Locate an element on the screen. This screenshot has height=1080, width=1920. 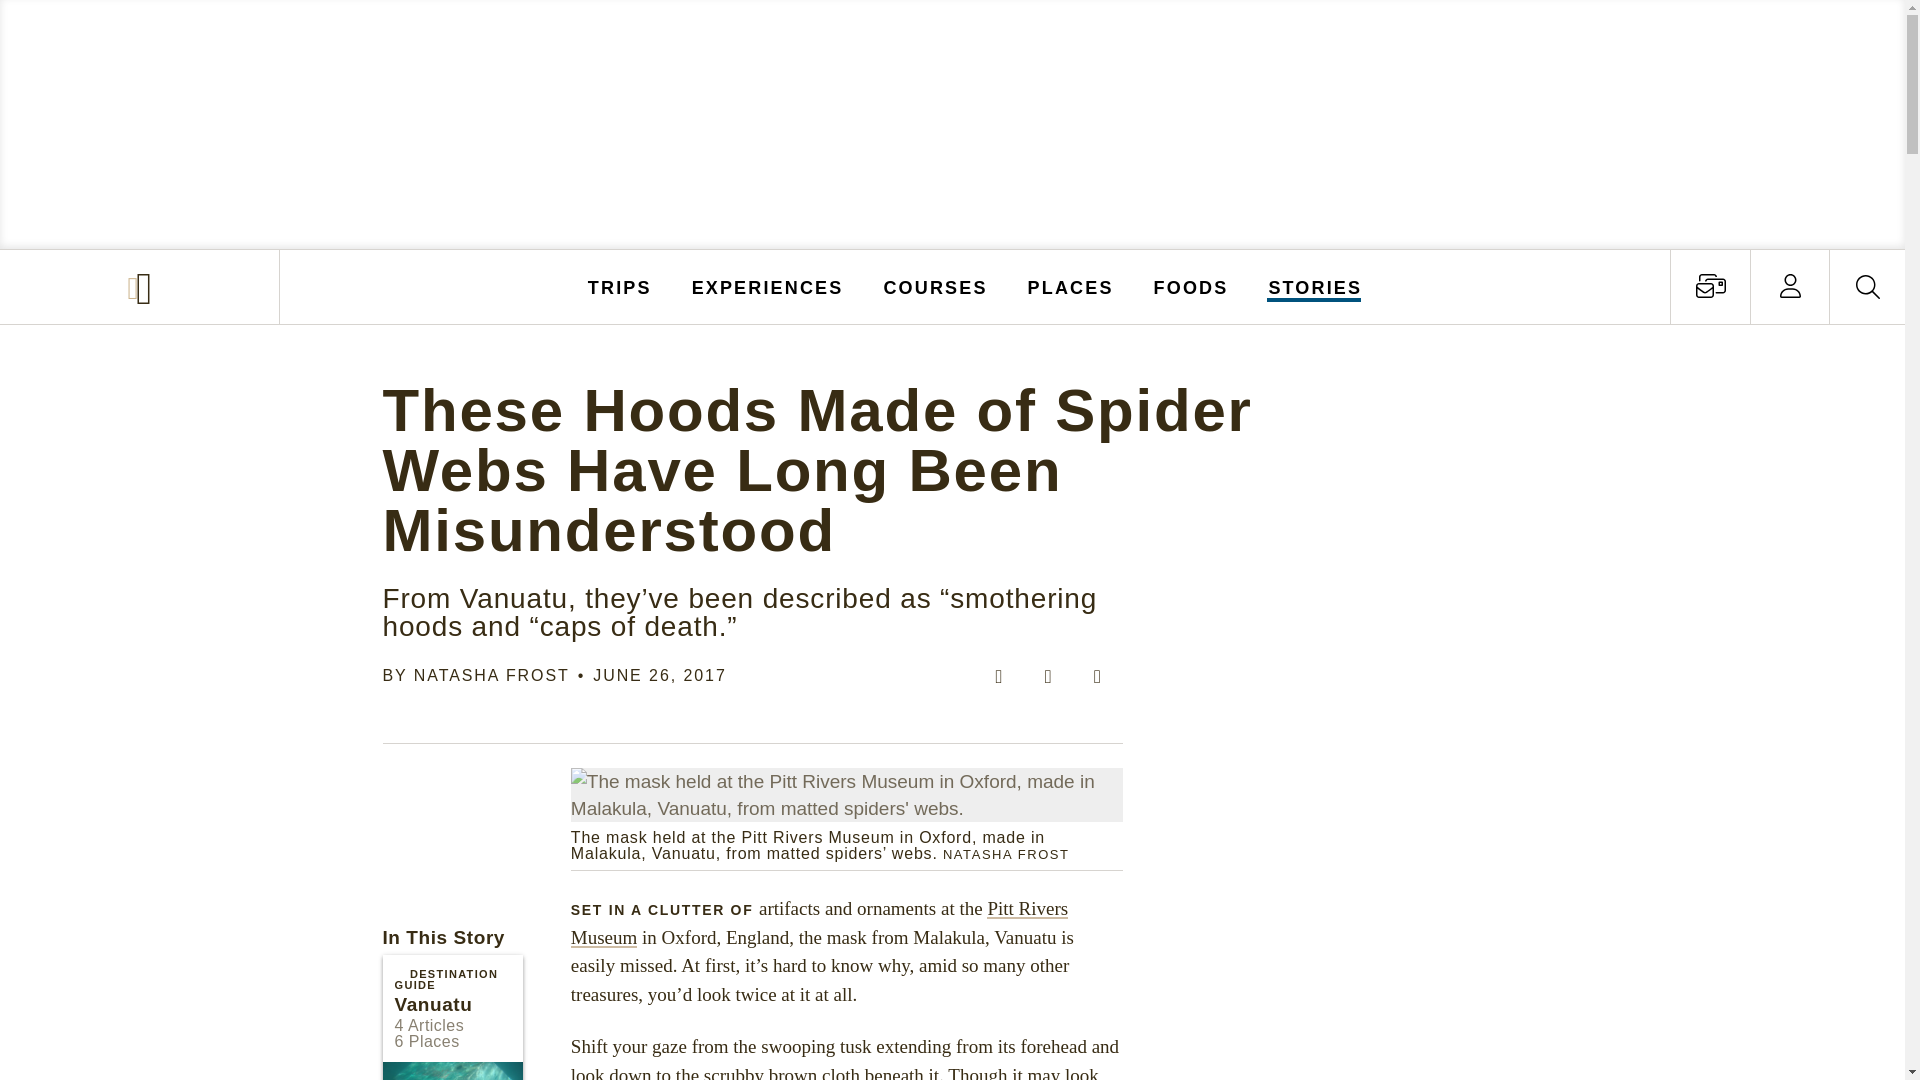
EXPERIENCES is located at coordinates (768, 286).